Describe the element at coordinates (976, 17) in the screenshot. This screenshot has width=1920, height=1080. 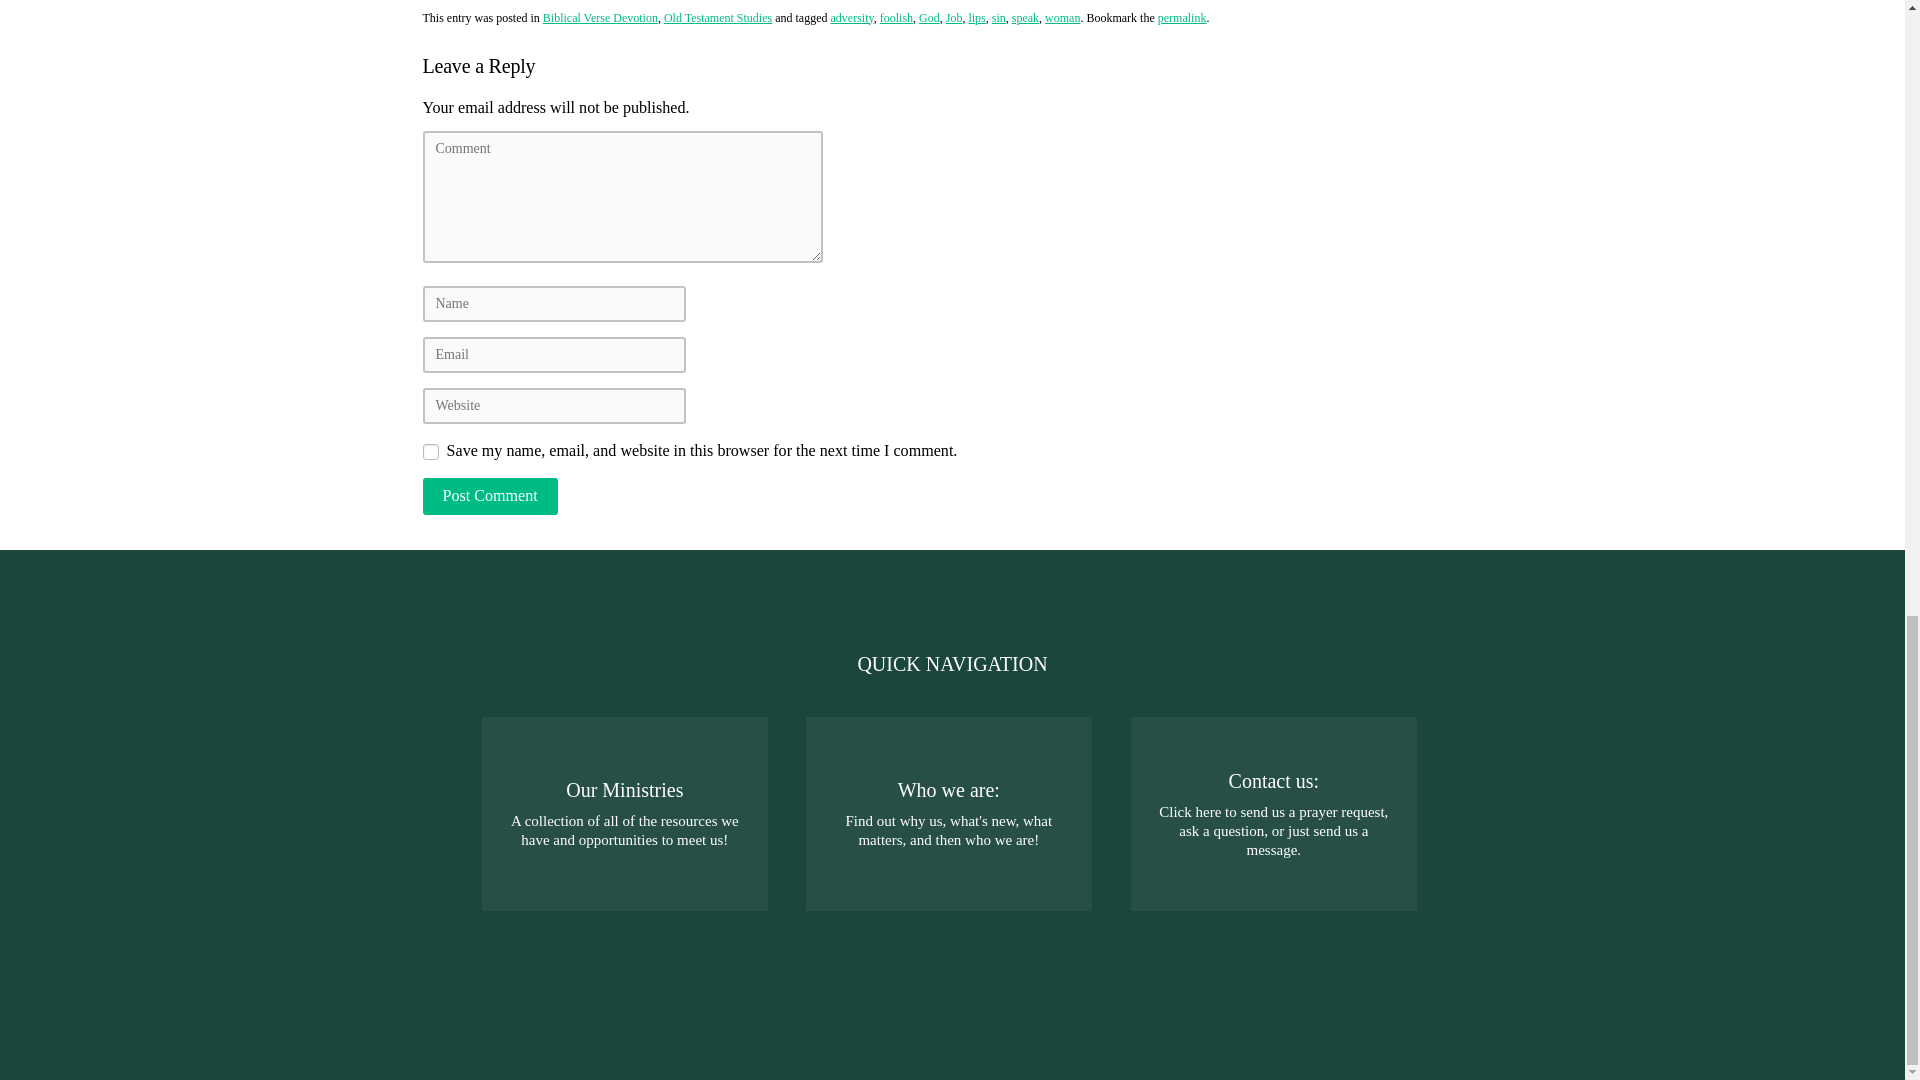
I see `lips` at that location.